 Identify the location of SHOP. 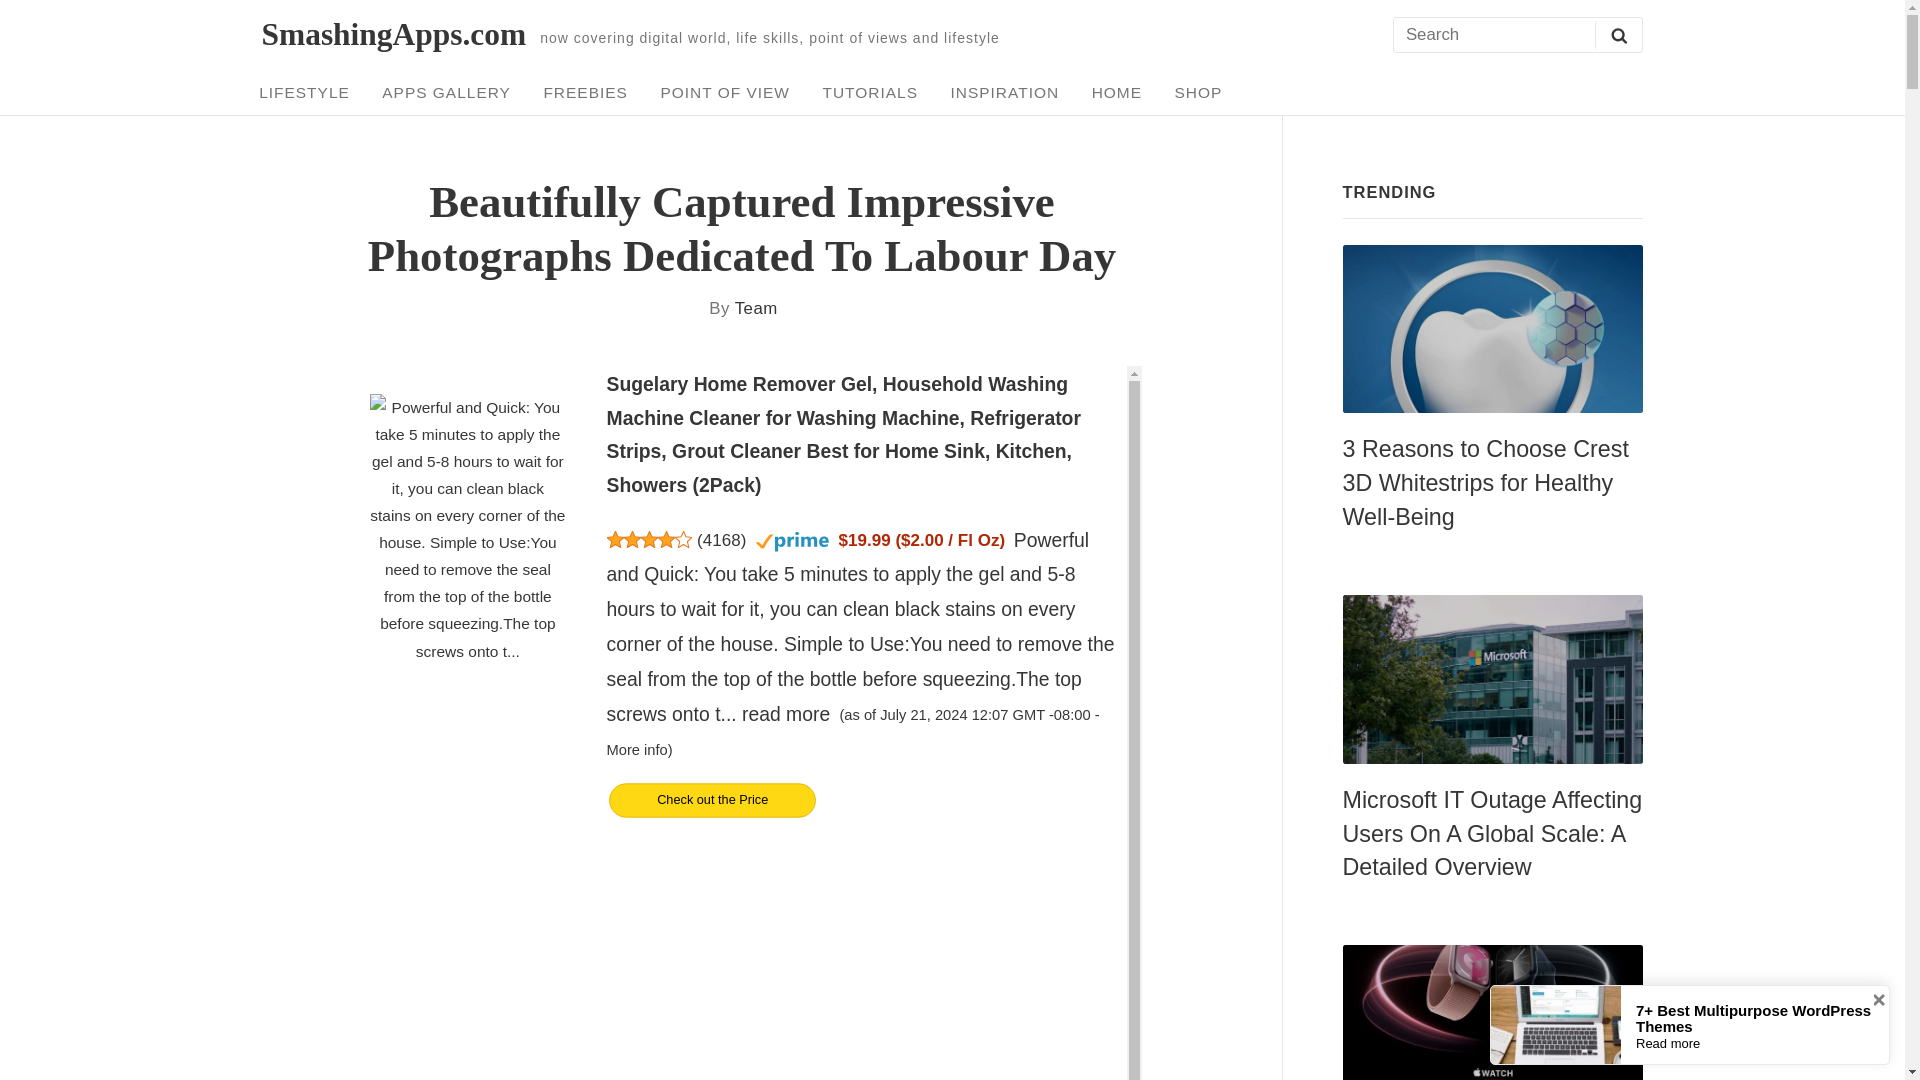
(1198, 92).